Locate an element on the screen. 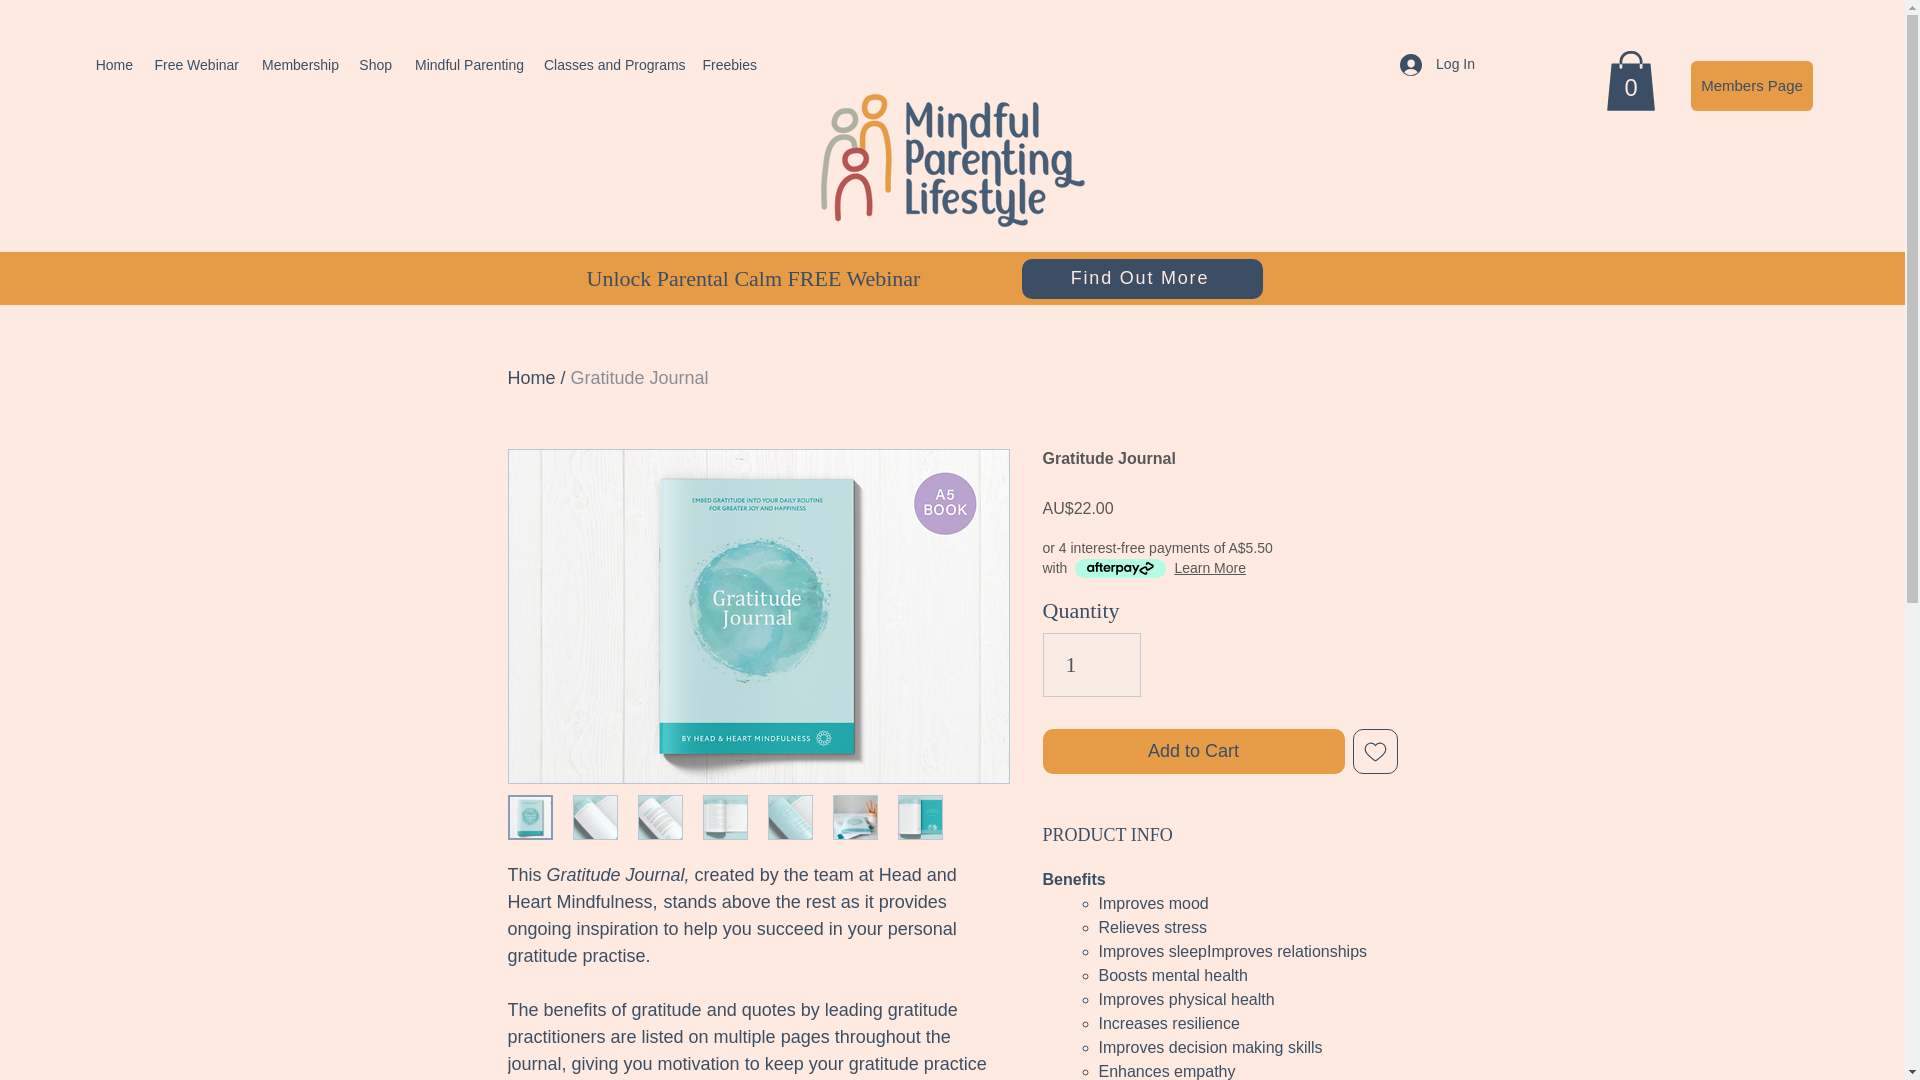  Find Out More is located at coordinates (1142, 279).